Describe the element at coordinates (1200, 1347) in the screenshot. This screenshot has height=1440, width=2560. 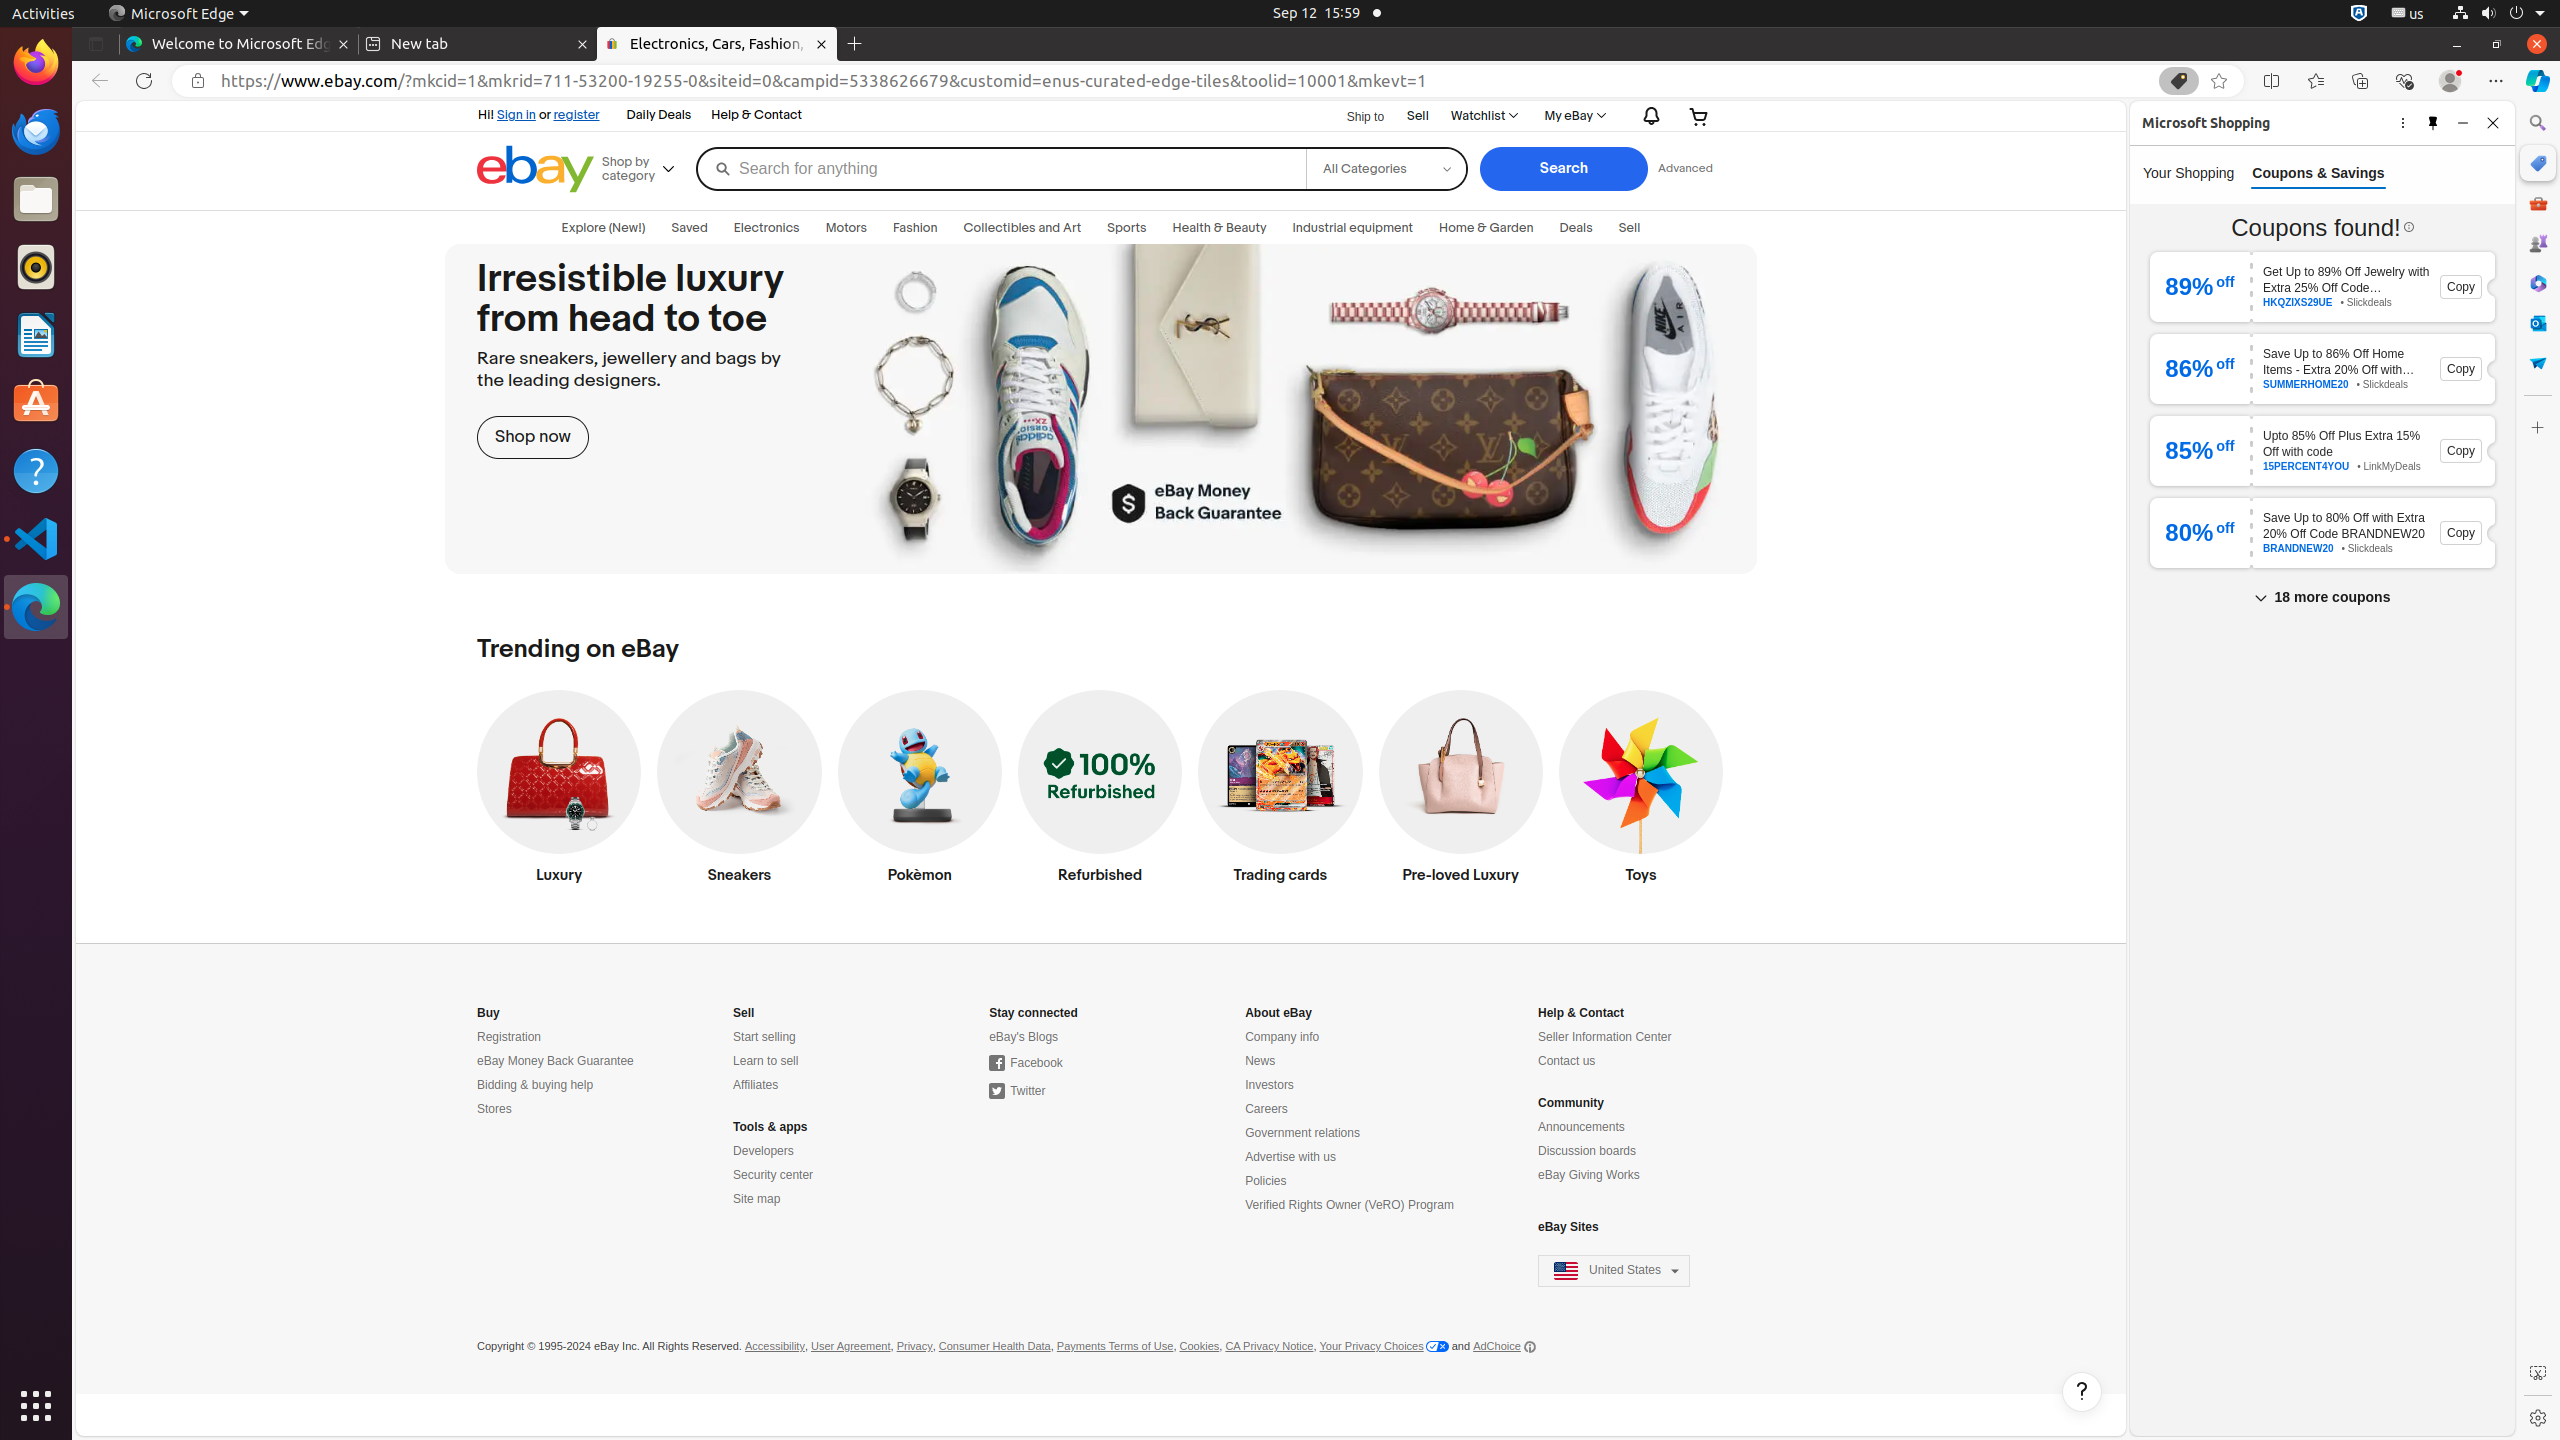
I see `Cookies` at that location.